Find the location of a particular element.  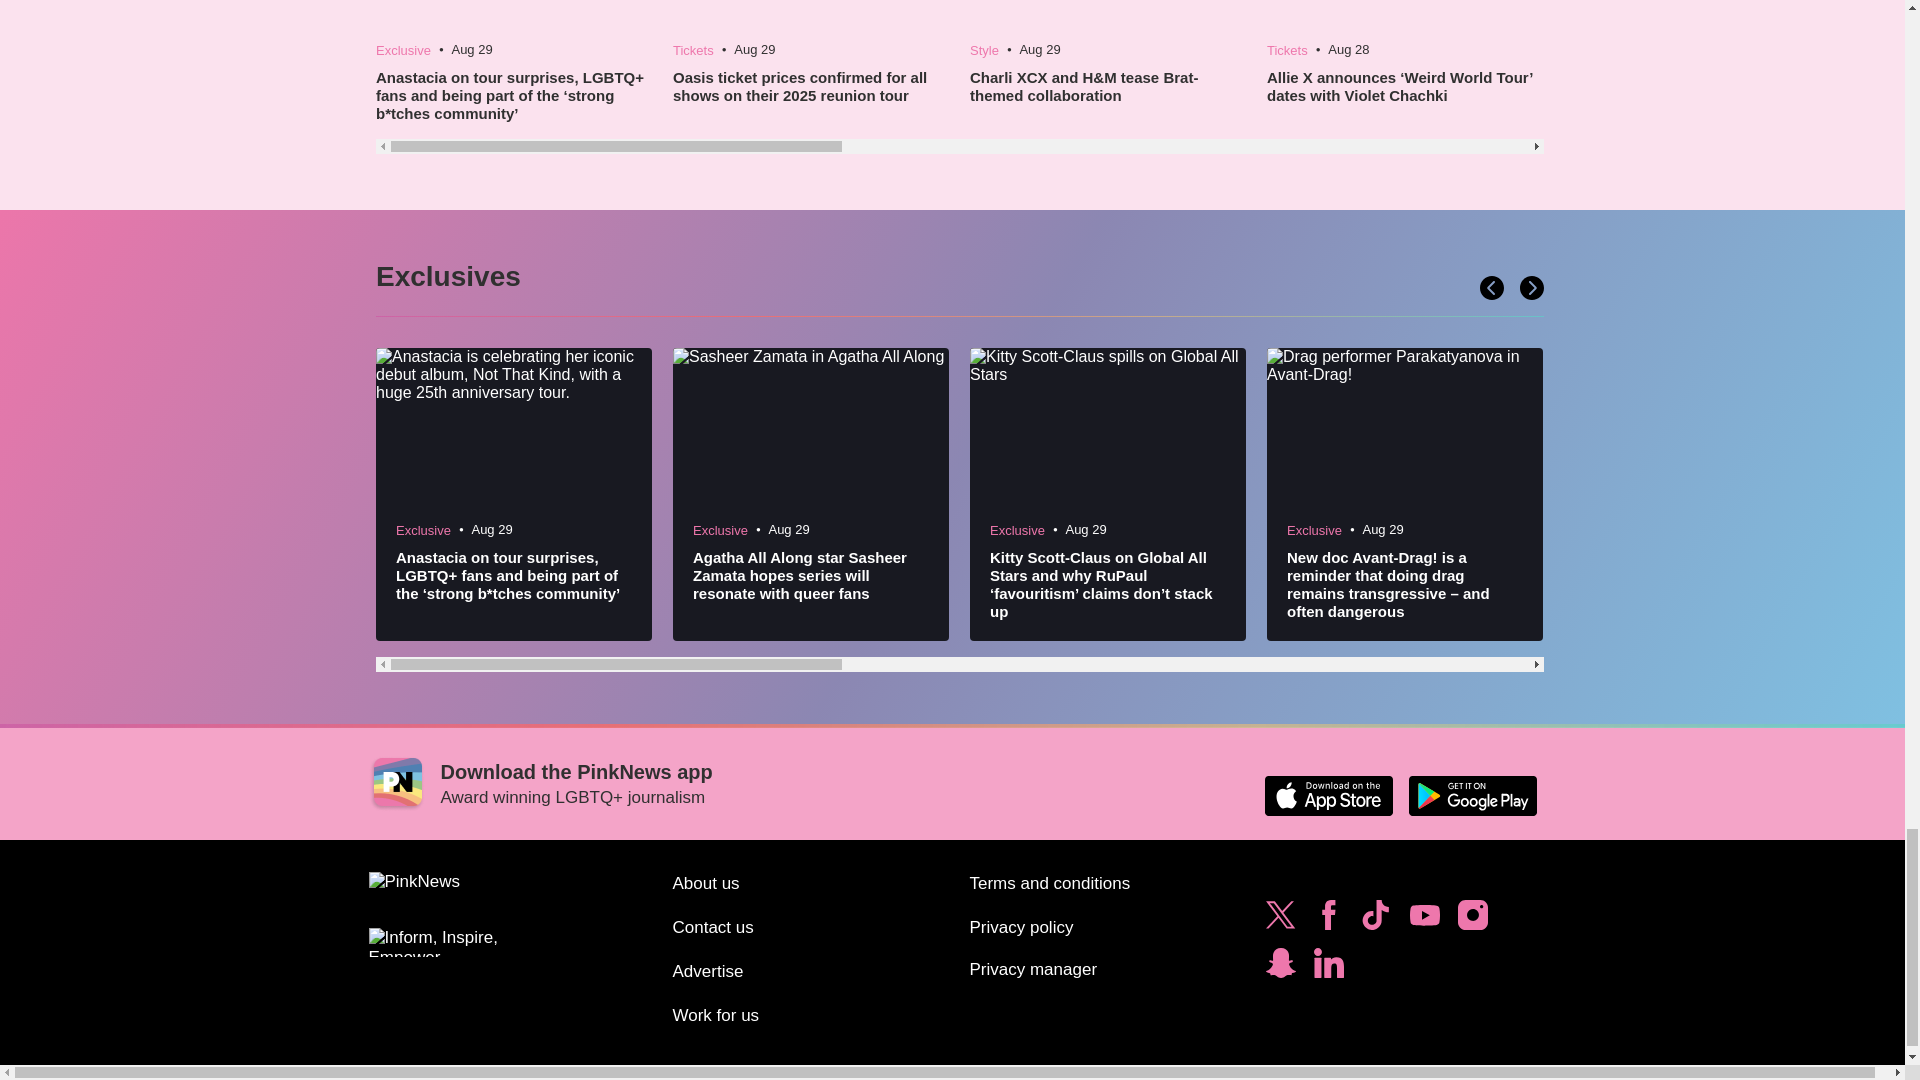

Follow PinkNews on TikTok is located at coordinates (1375, 920).